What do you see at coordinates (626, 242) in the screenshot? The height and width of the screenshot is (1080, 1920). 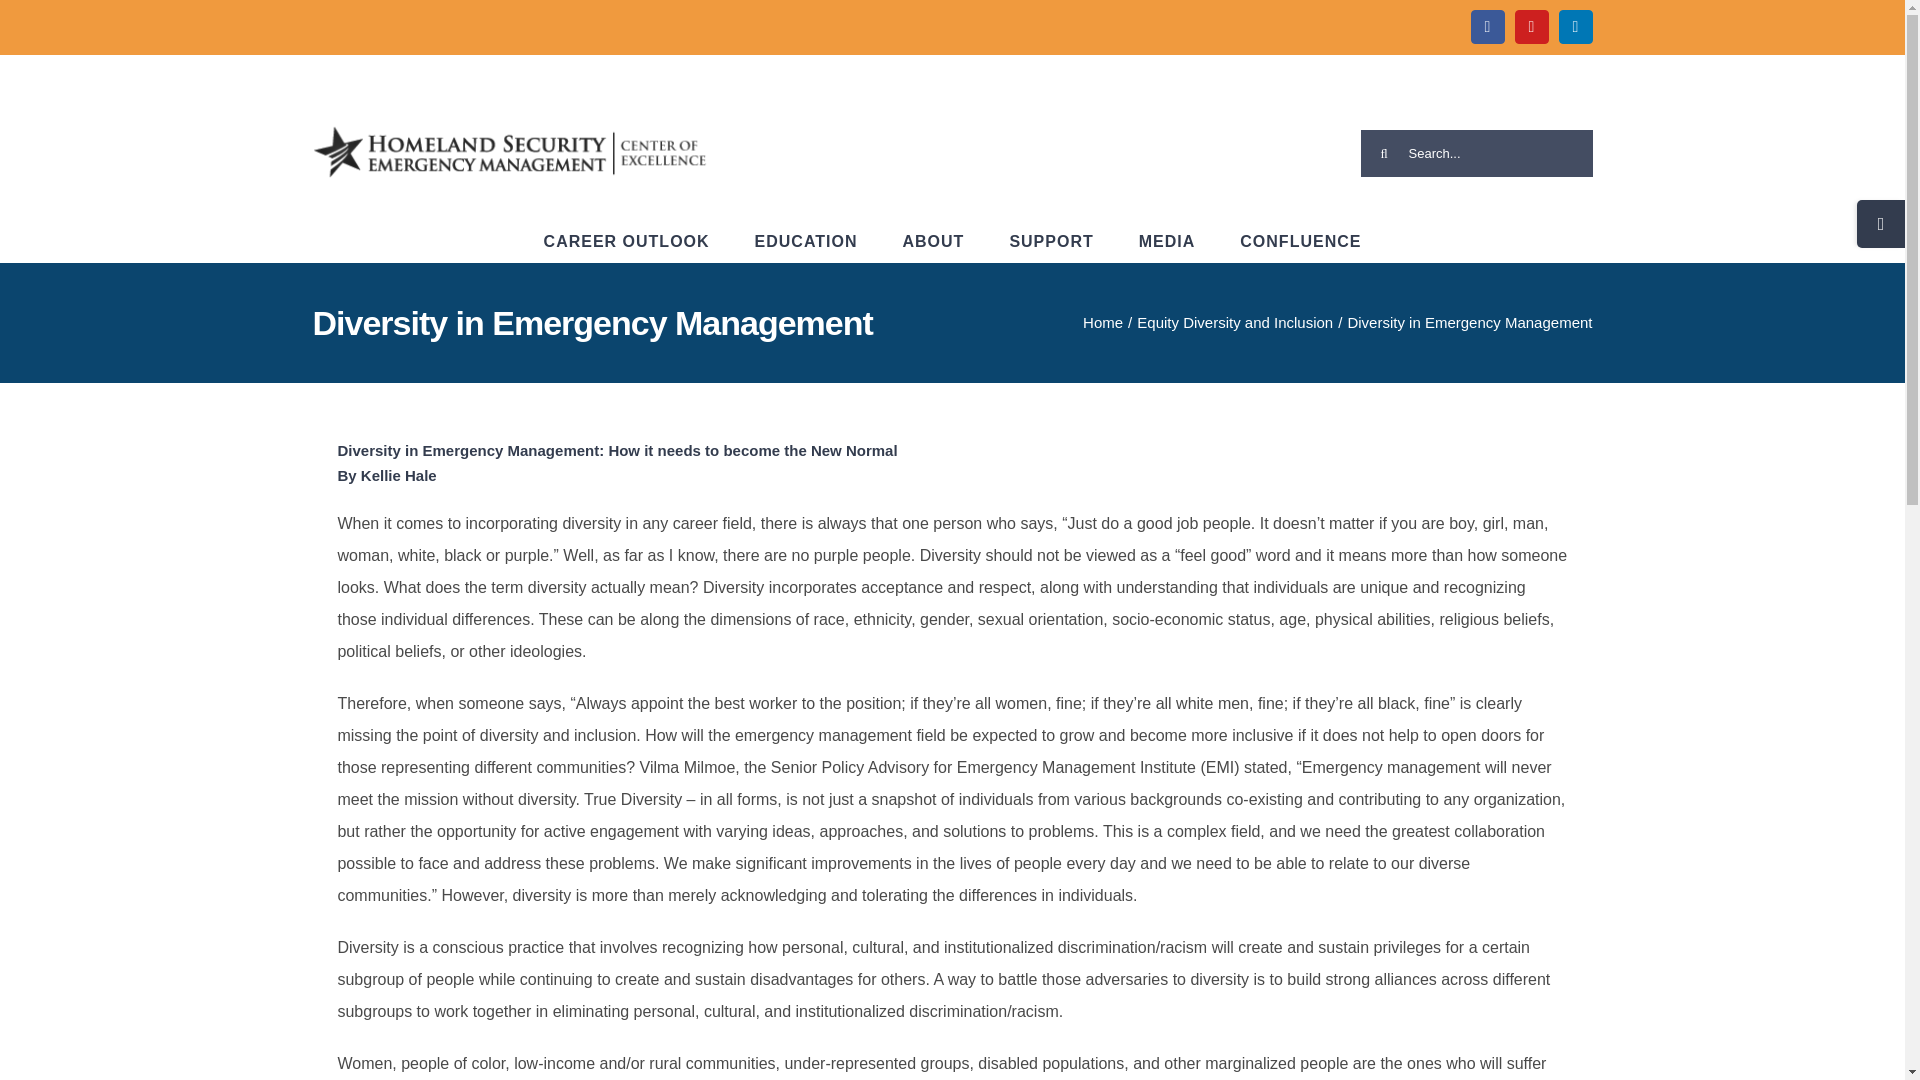 I see `CAREER OUTLOOK` at bounding box center [626, 242].